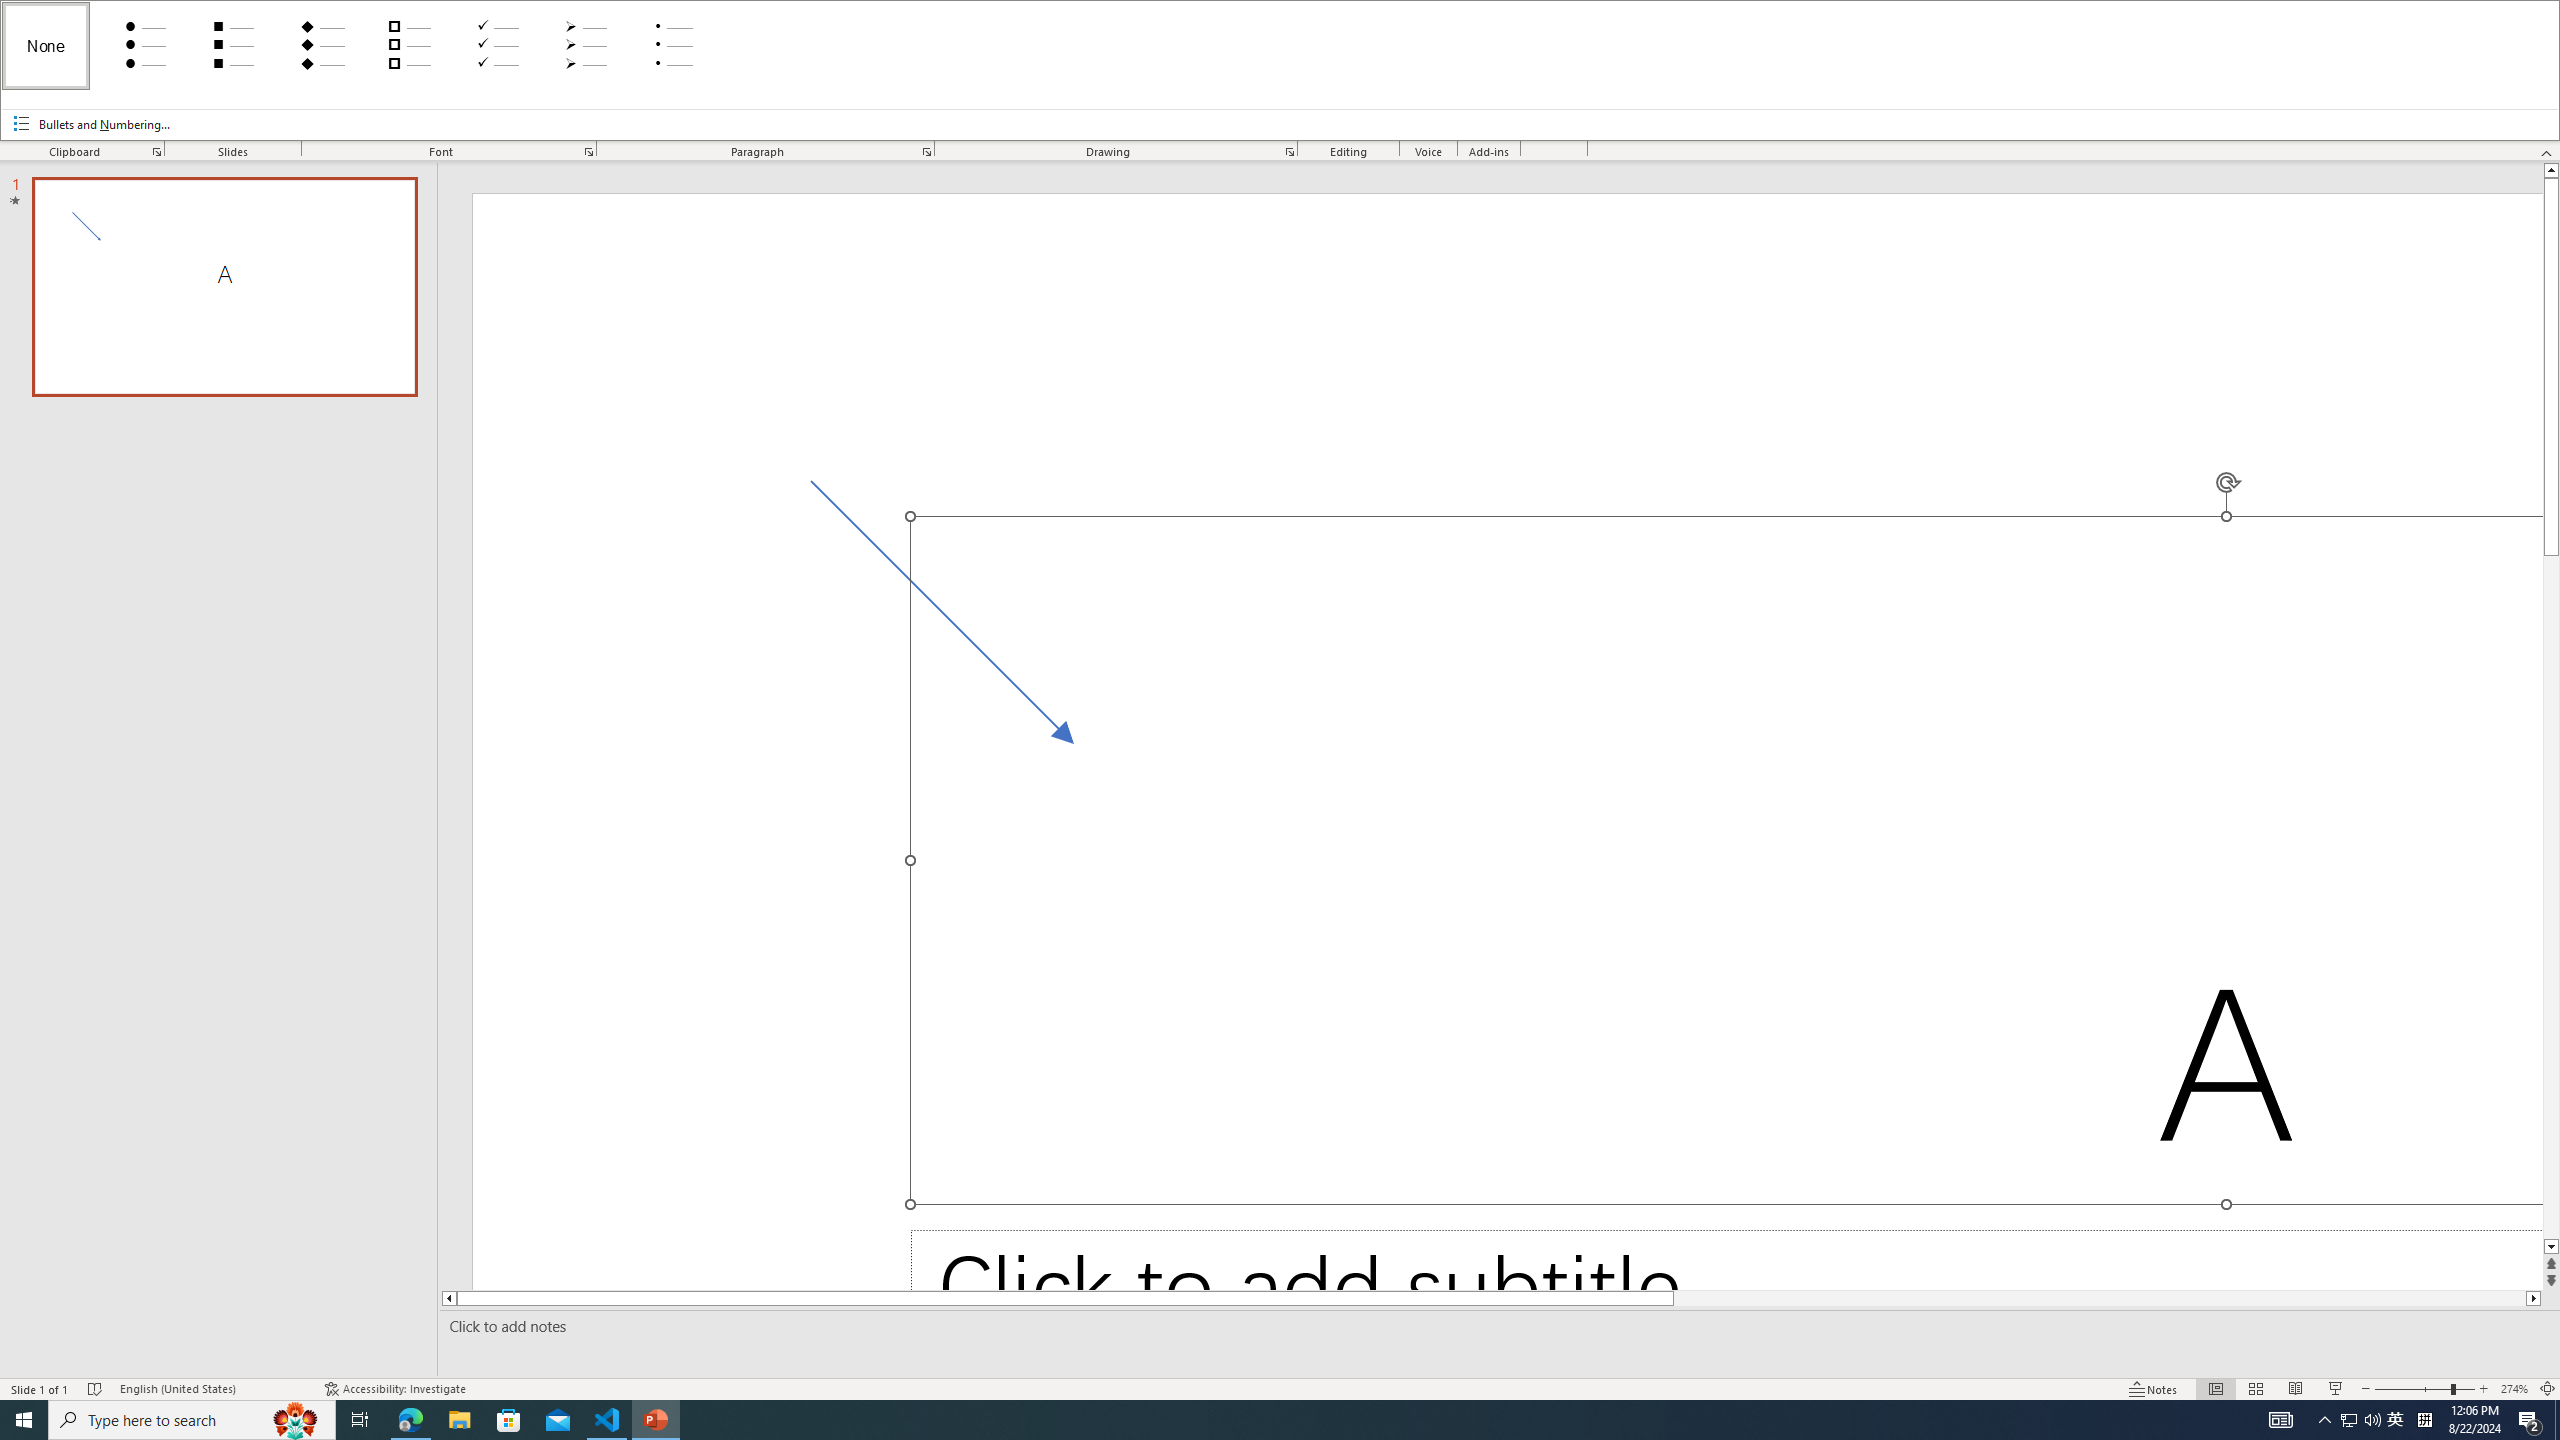 This screenshot has height=1440, width=2560. What do you see at coordinates (953, 623) in the screenshot?
I see `Straight Arrow Connector 4` at bounding box center [953, 623].